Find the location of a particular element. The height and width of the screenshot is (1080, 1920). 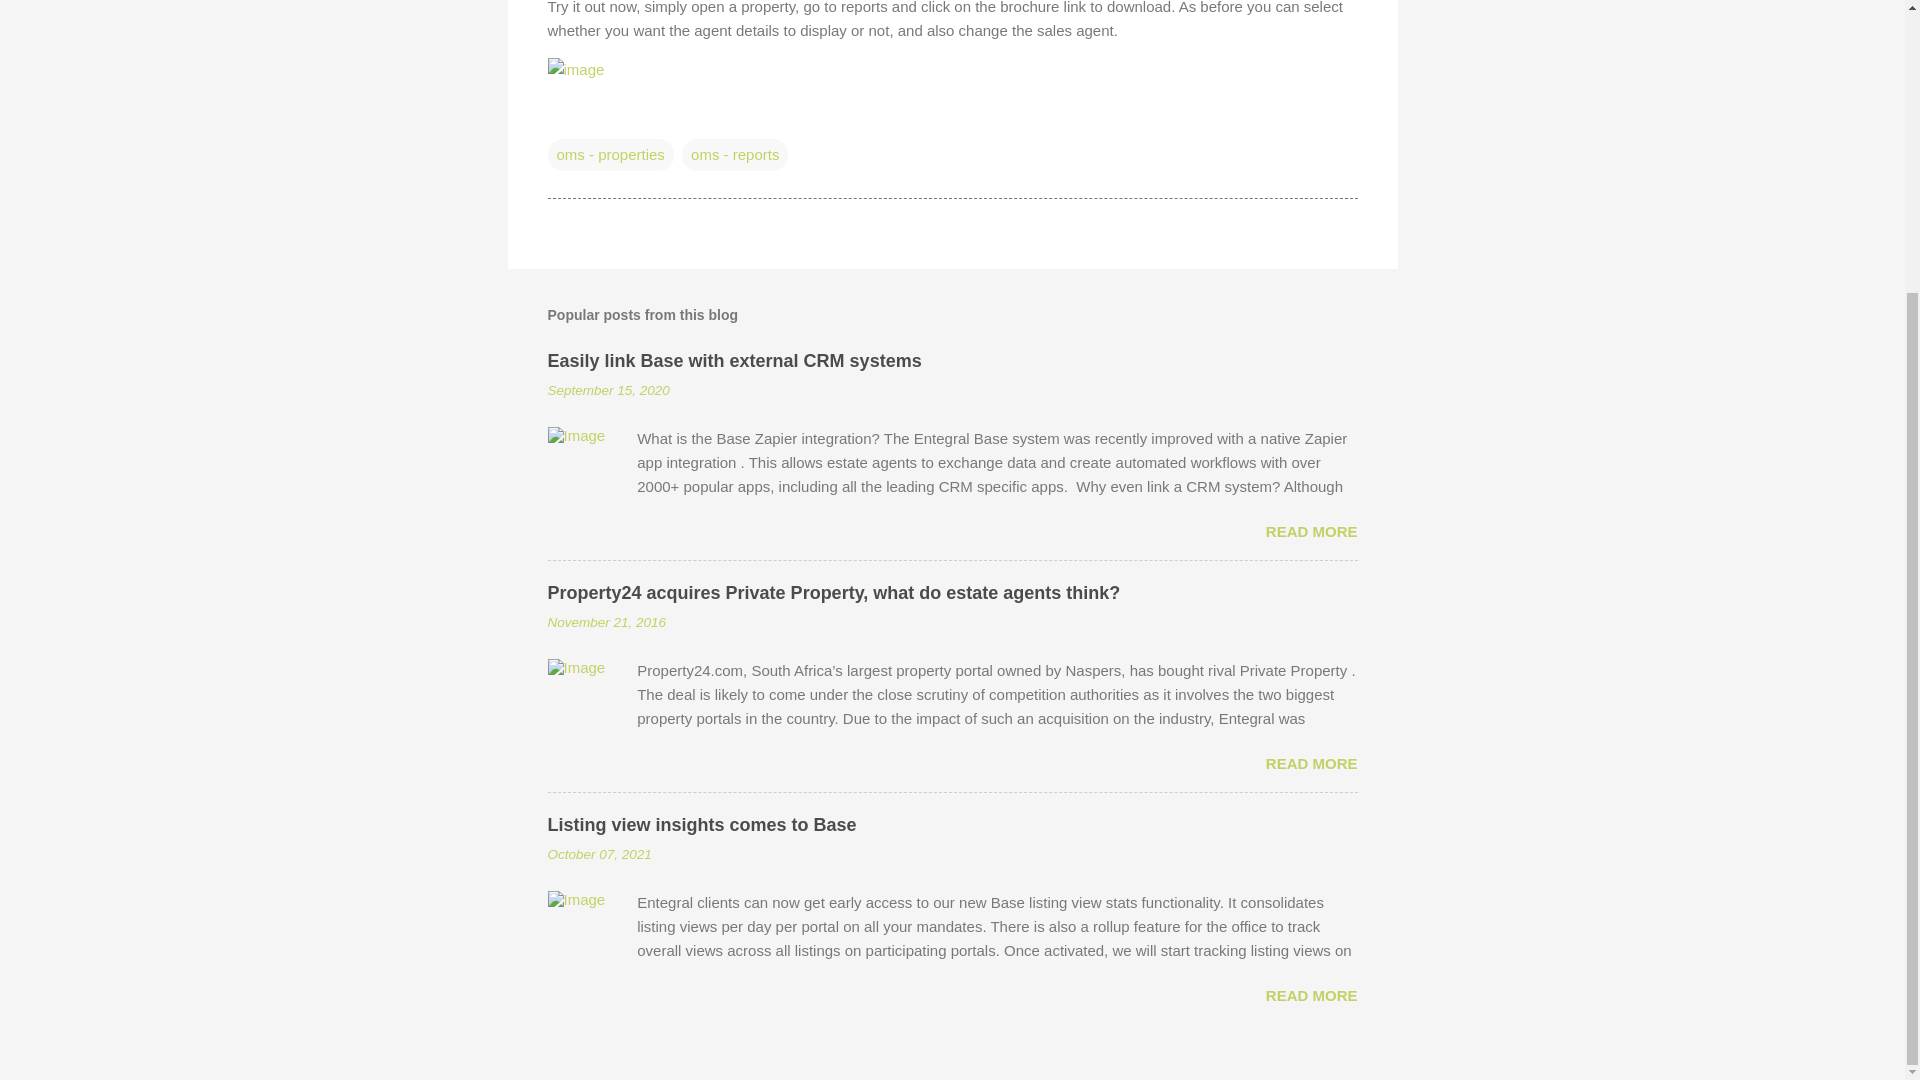

Listing view insights comes to Base is located at coordinates (702, 824).